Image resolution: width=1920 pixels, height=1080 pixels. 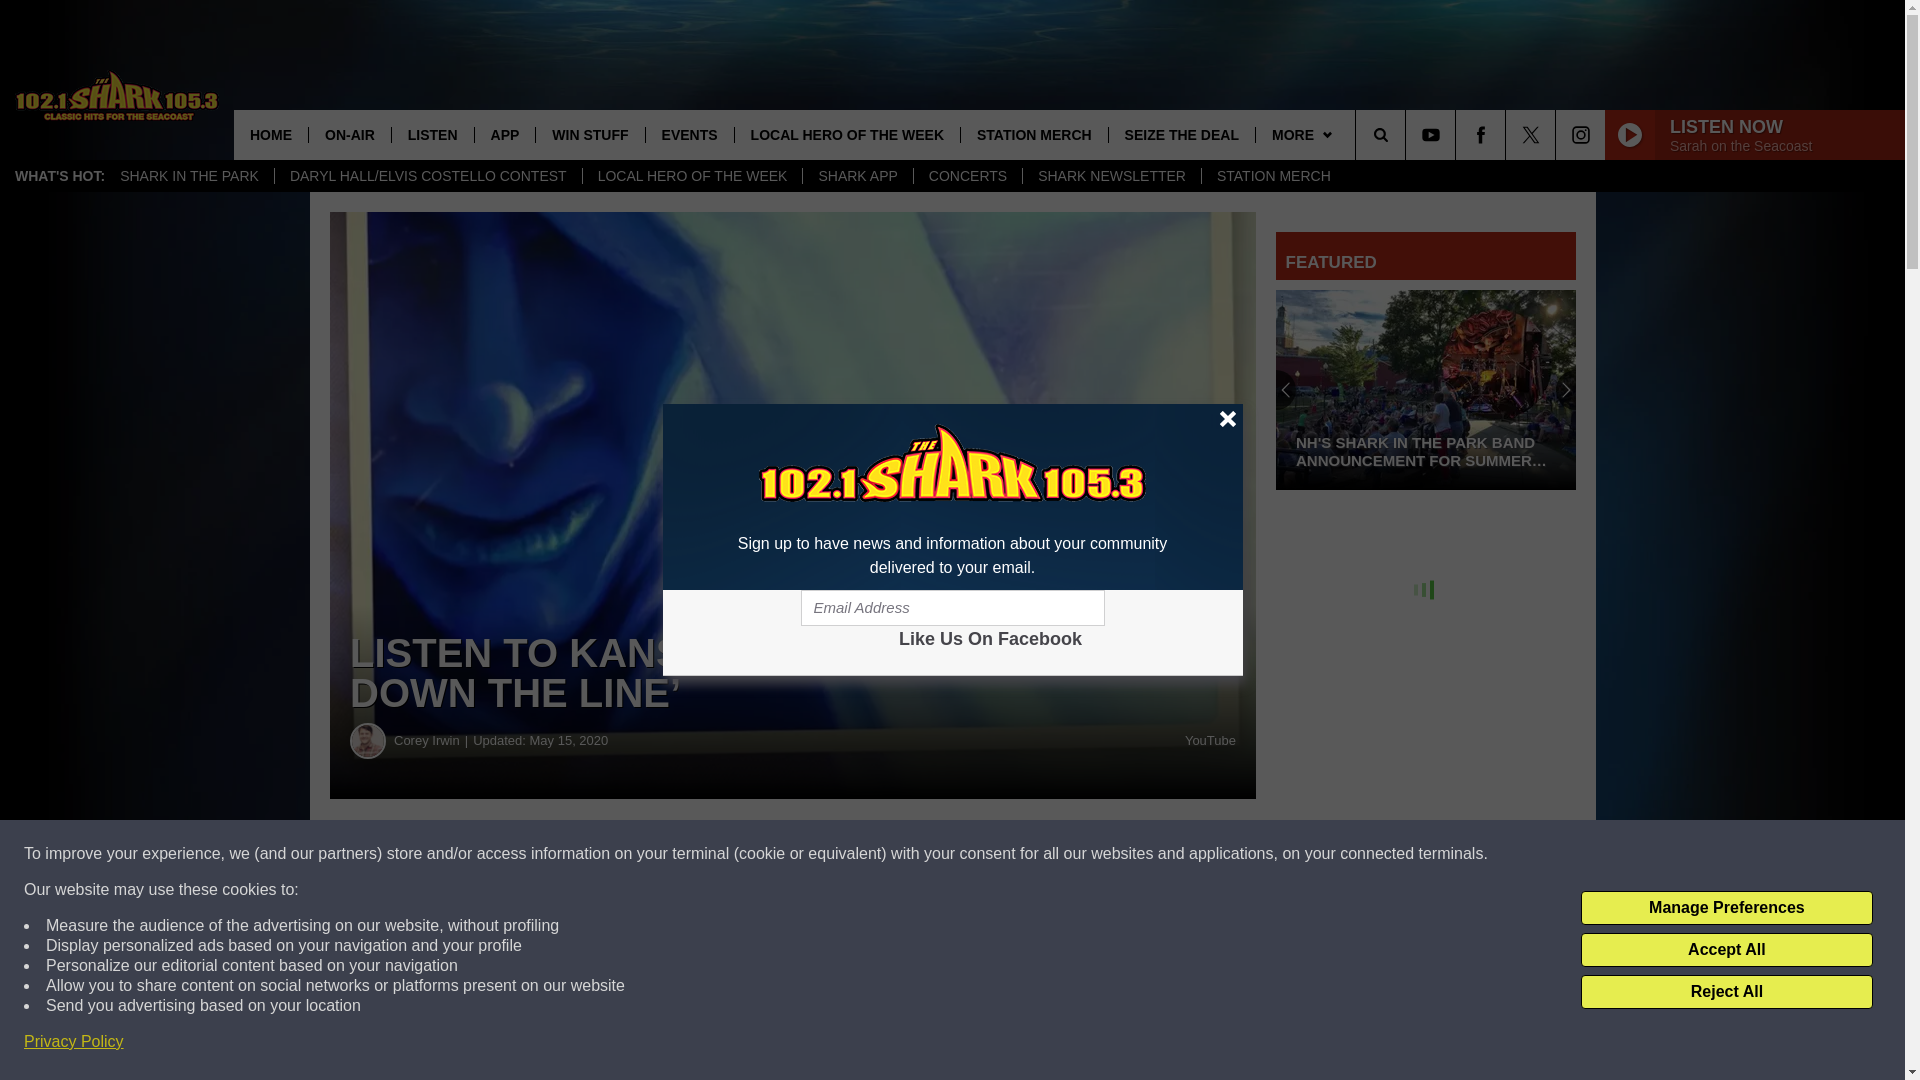 What do you see at coordinates (270, 134) in the screenshot?
I see `HOME` at bounding box center [270, 134].